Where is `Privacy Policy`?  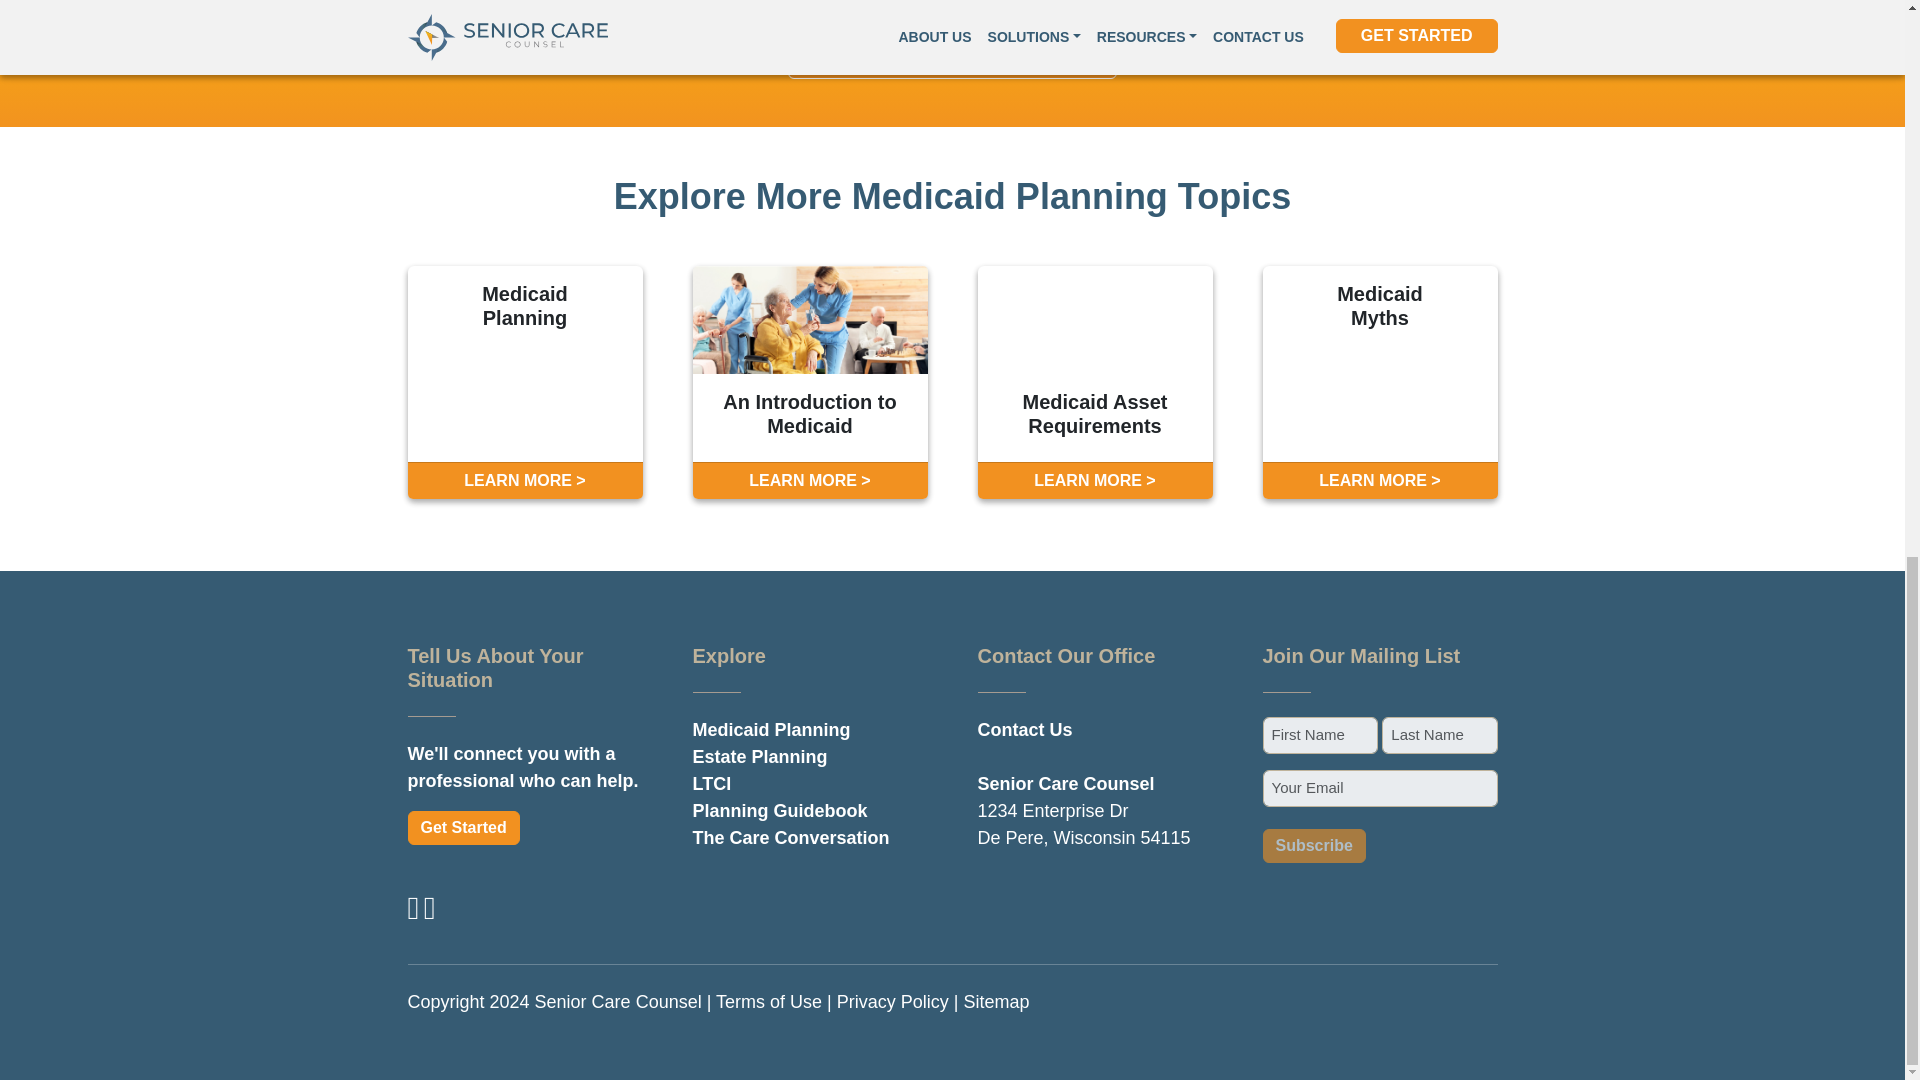 Privacy Policy is located at coordinates (892, 1002).